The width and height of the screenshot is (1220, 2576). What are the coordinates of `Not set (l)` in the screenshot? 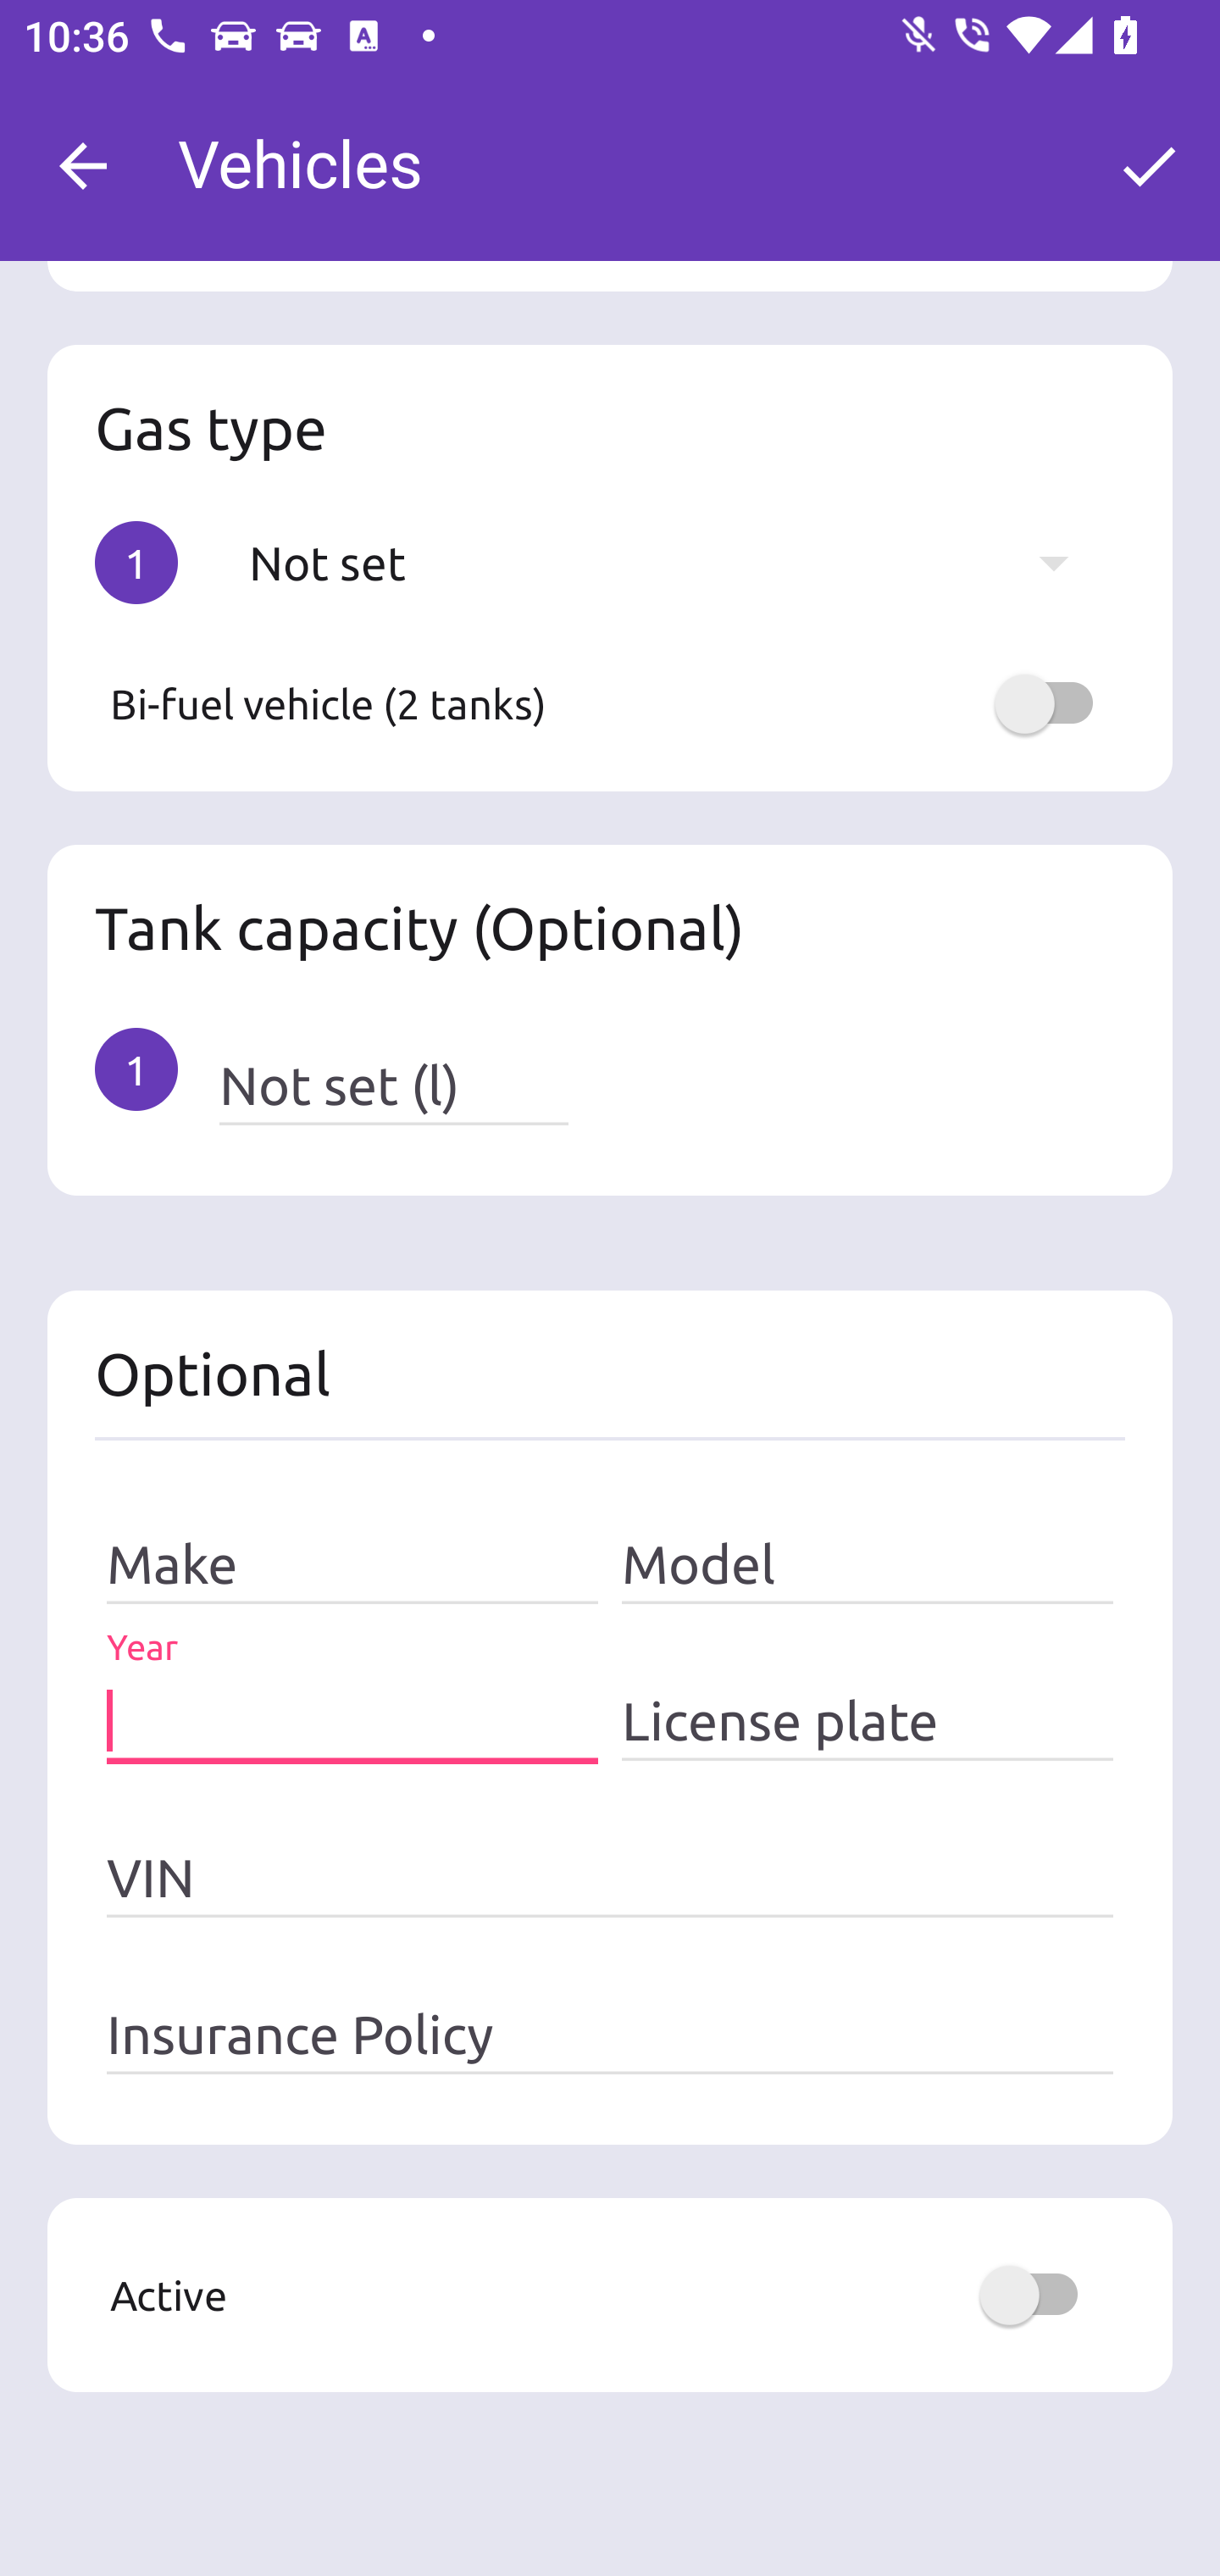 It's located at (393, 1086).